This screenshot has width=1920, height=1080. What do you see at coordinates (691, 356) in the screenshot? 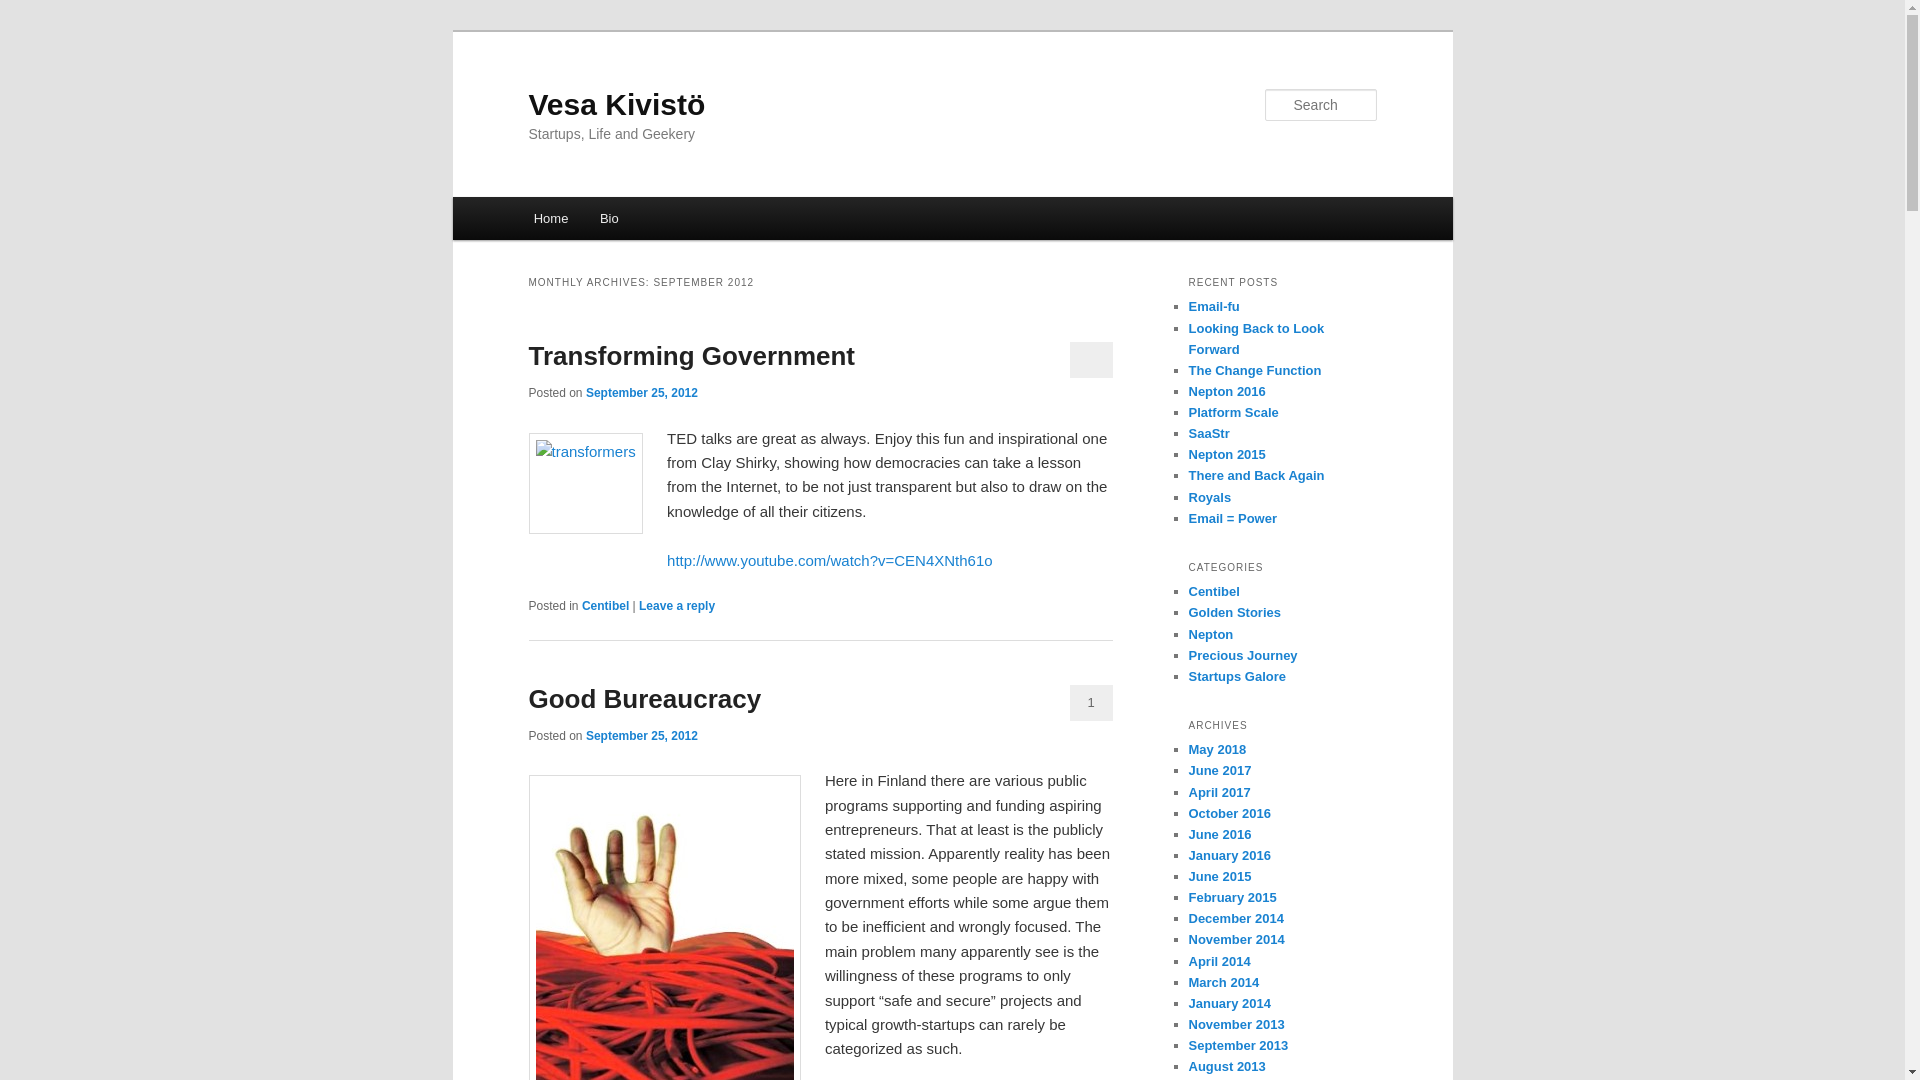
I see `Transforming Government` at bounding box center [691, 356].